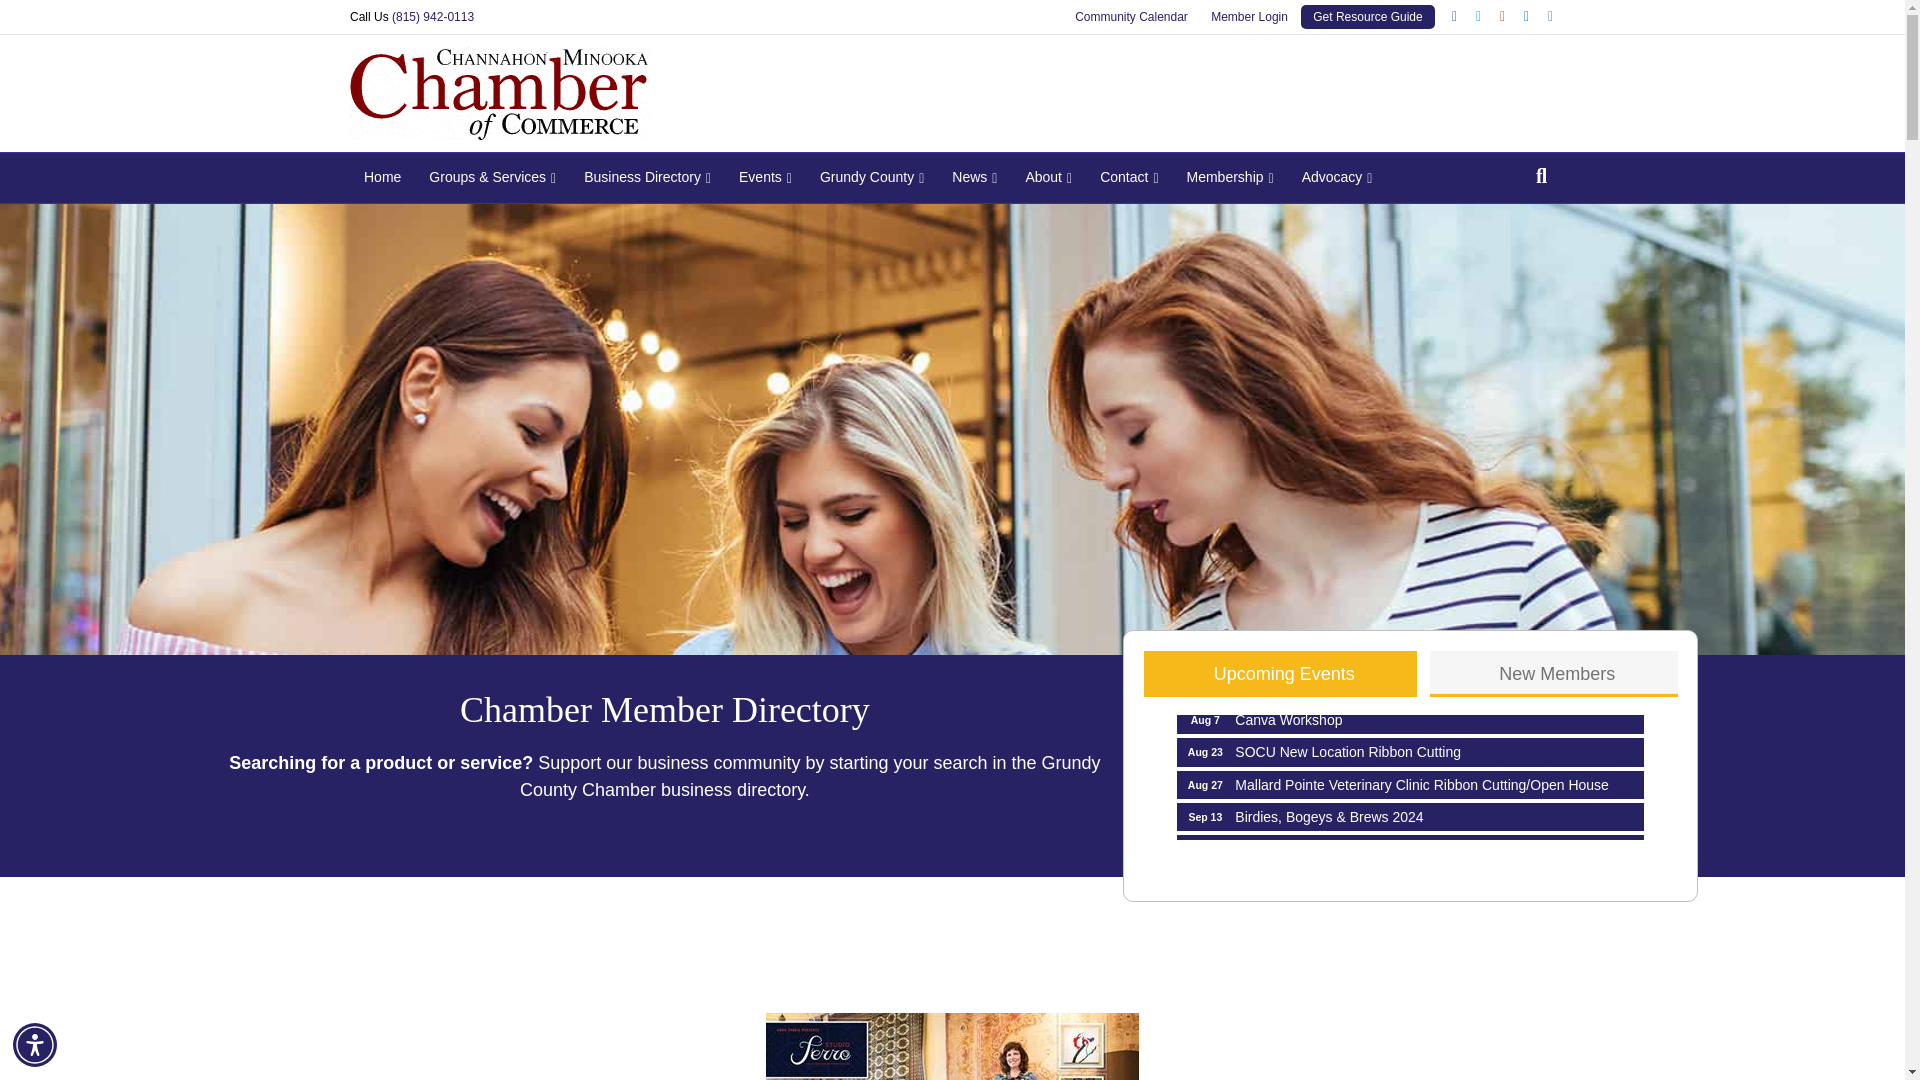 Image resolution: width=1920 pixels, height=1080 pixels. I want to click on Studio Ferro, so click(1410, 720).